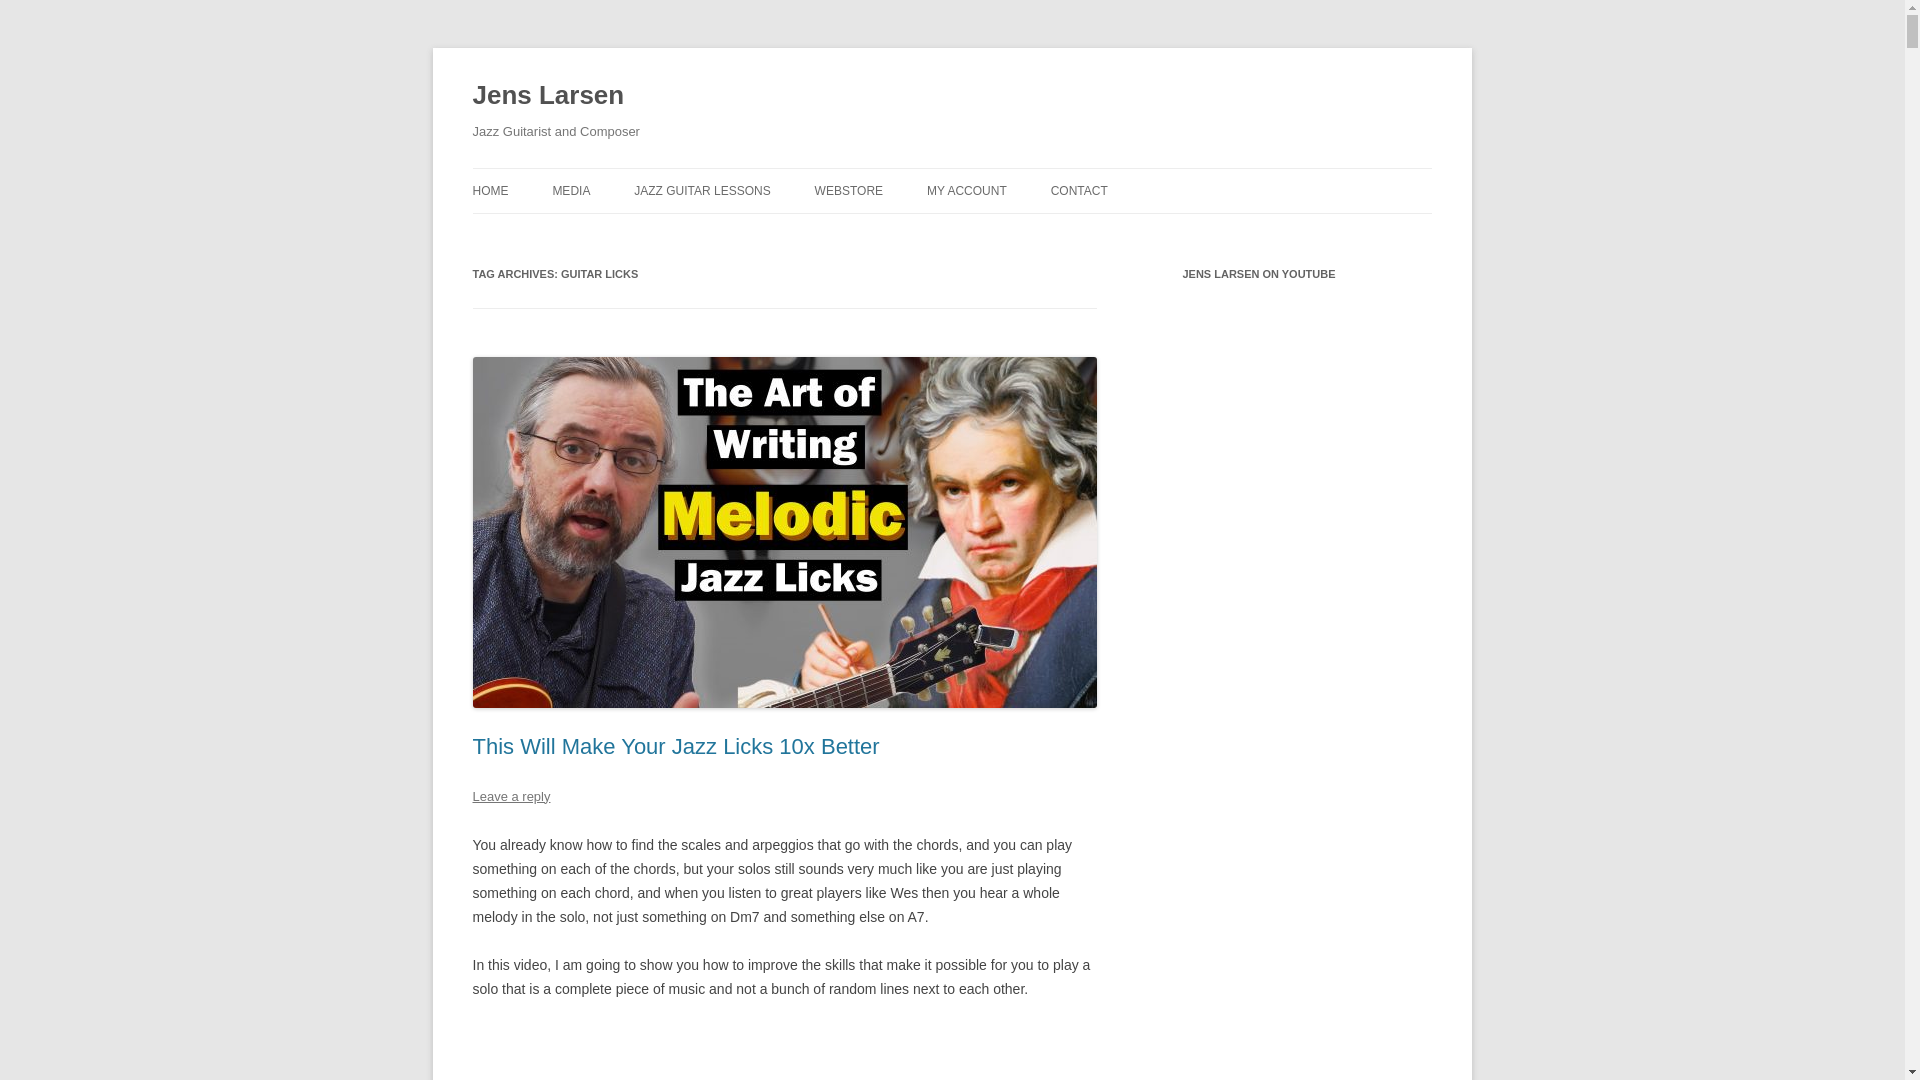 Image resolution: width=1920 pixels, height=1080 pixels. What do you see at coordinates (1027, 232) in the screenshot?
I see `CART` at bounding box center [1027, 232].